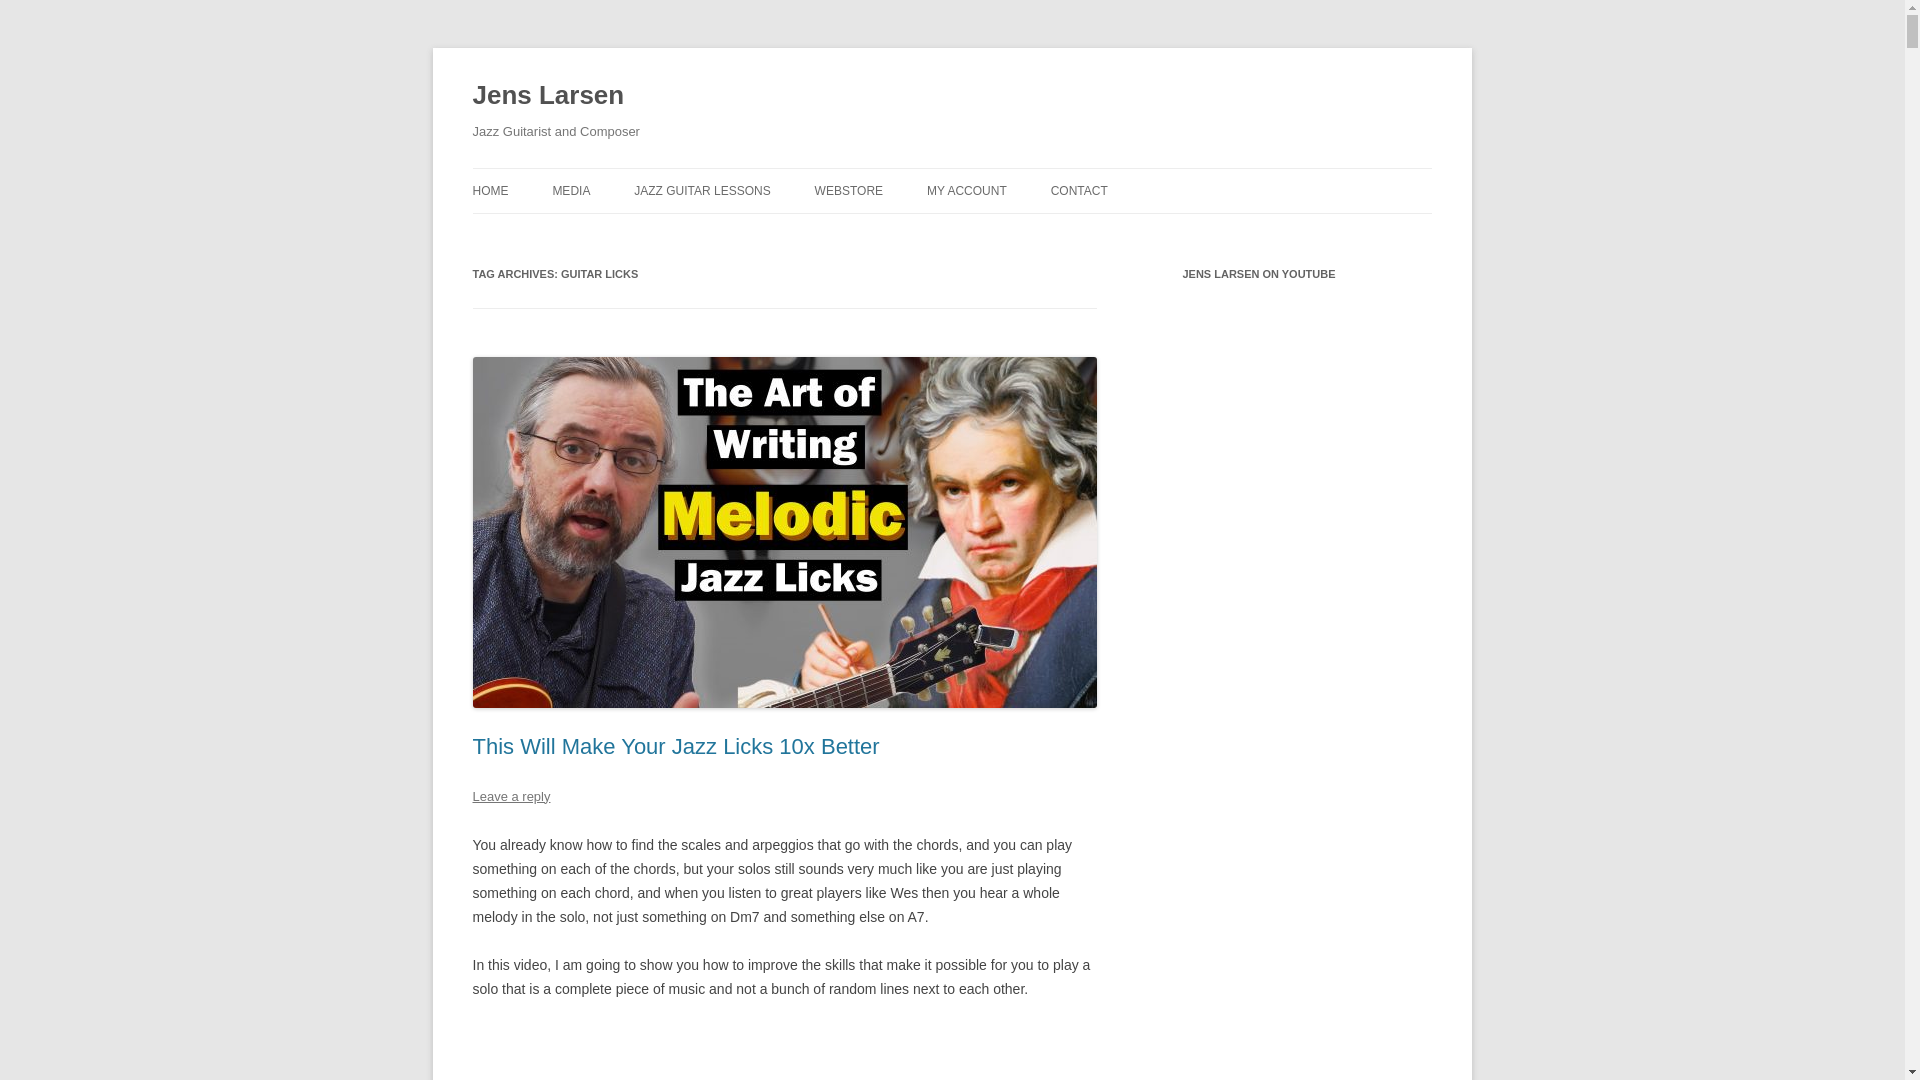 Image resolution: width=1920 pixels, height=1080 pixels. What do you see at coordinates (1027, 232) in the screenshot?
I see `CART` at bounding box center [1027, 232].